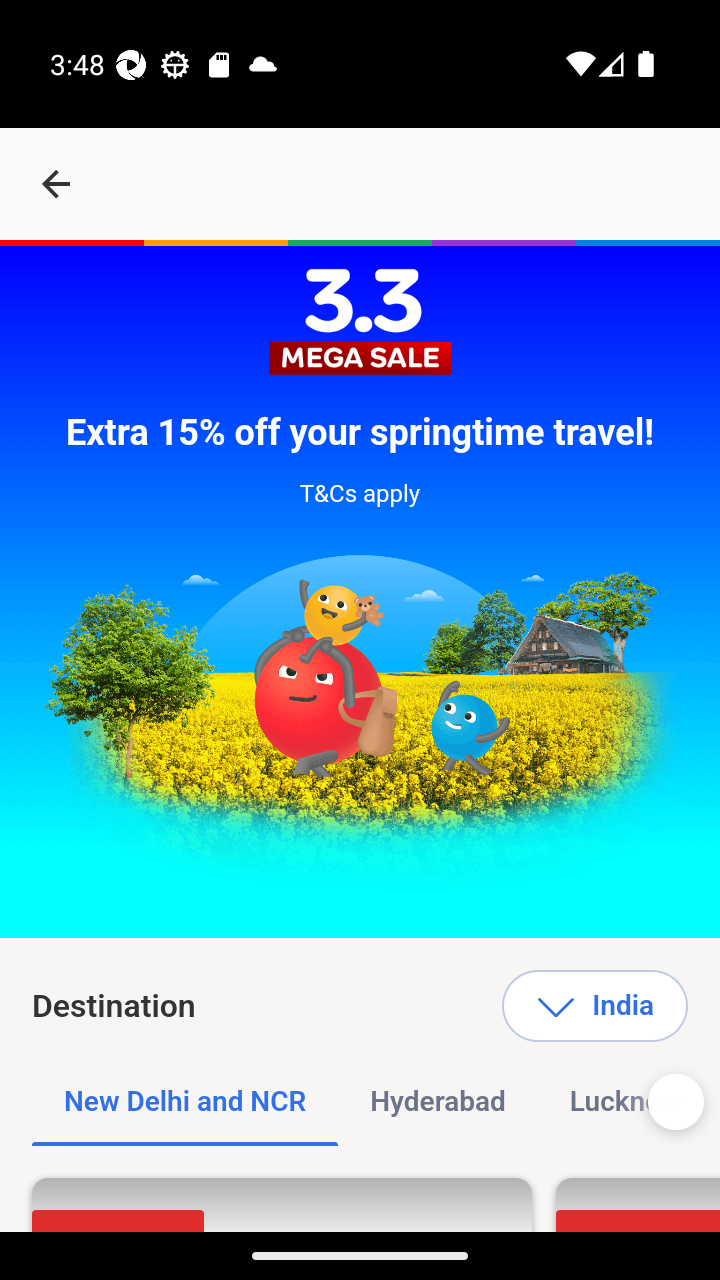 This screenshot has height=1280, width=720. What do you see at coordinates (438, 1102) in the screenshot?
I see `Hyderabad` at bounding box center [438, 1102].